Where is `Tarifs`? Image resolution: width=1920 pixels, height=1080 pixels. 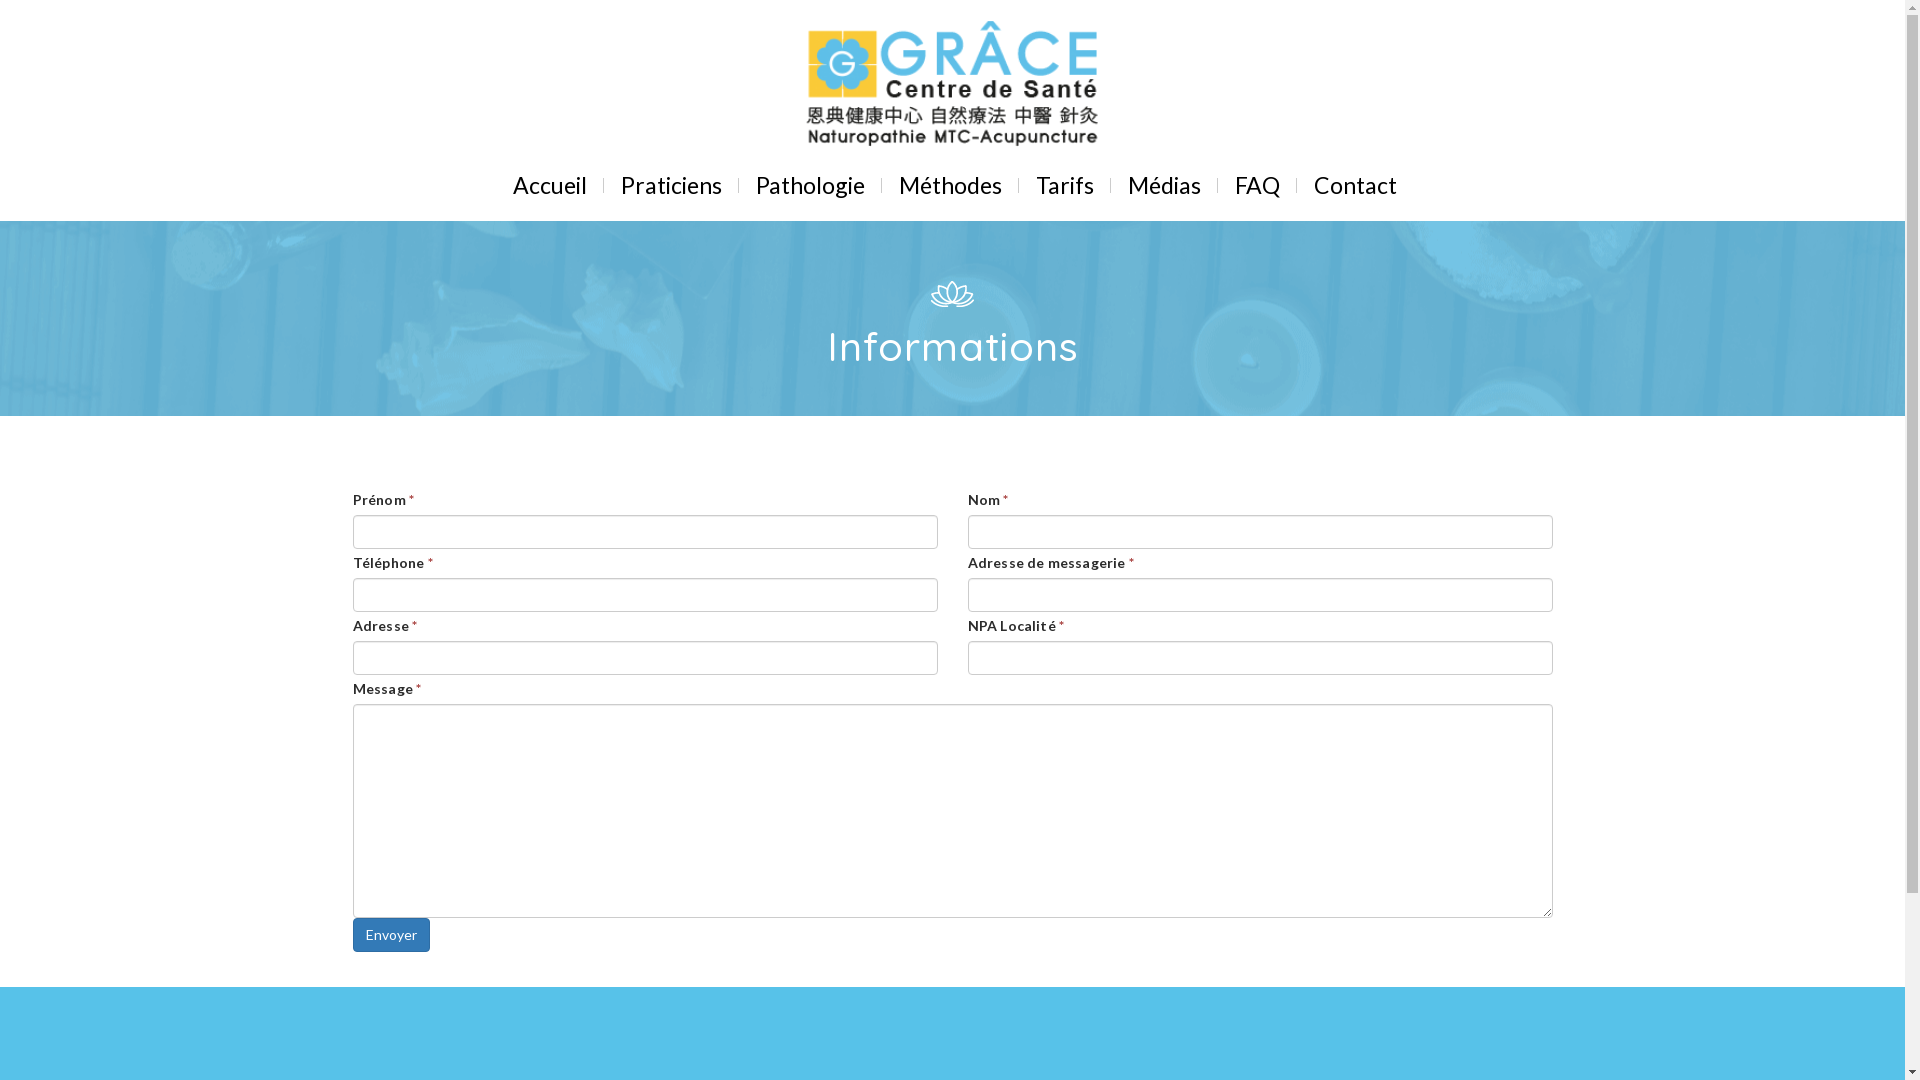 Tarifs is located at coordinates (1064, 185).